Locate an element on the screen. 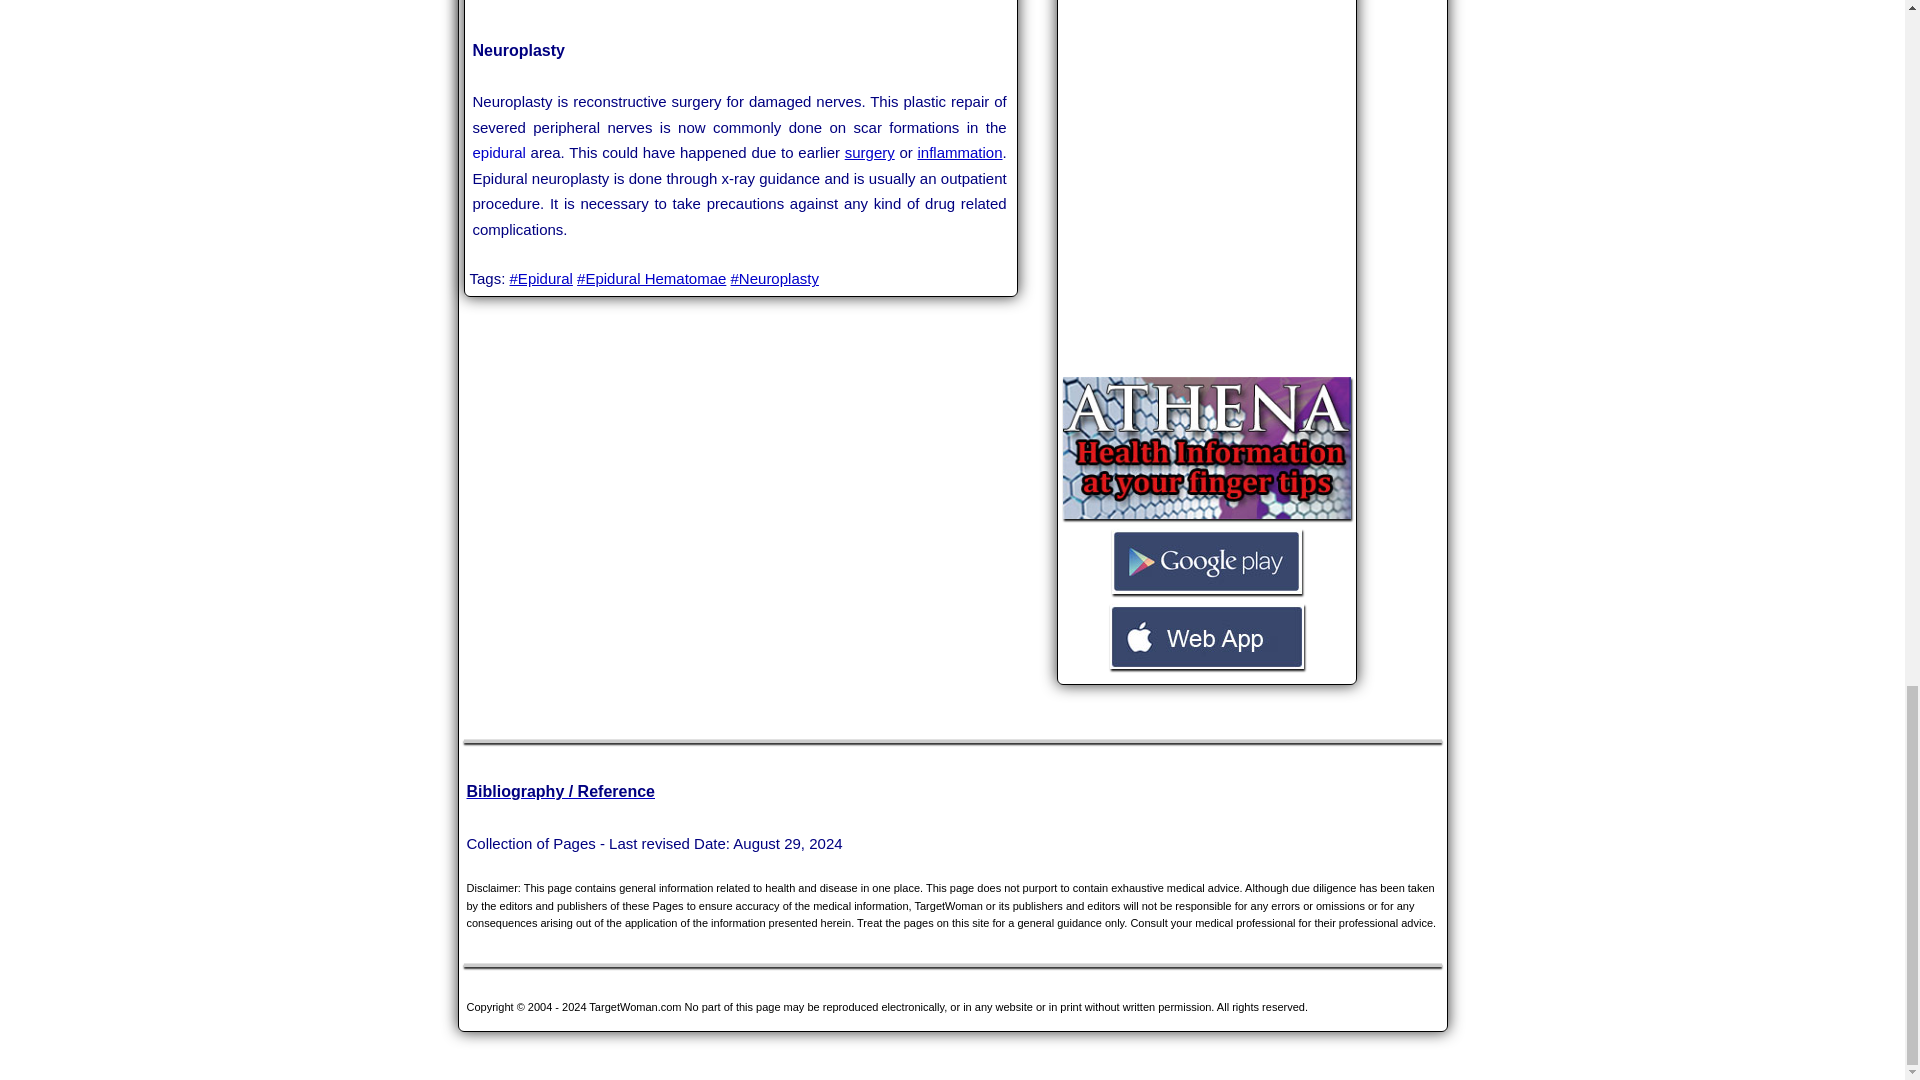  Advertisement is located at coordinates (740, 6).